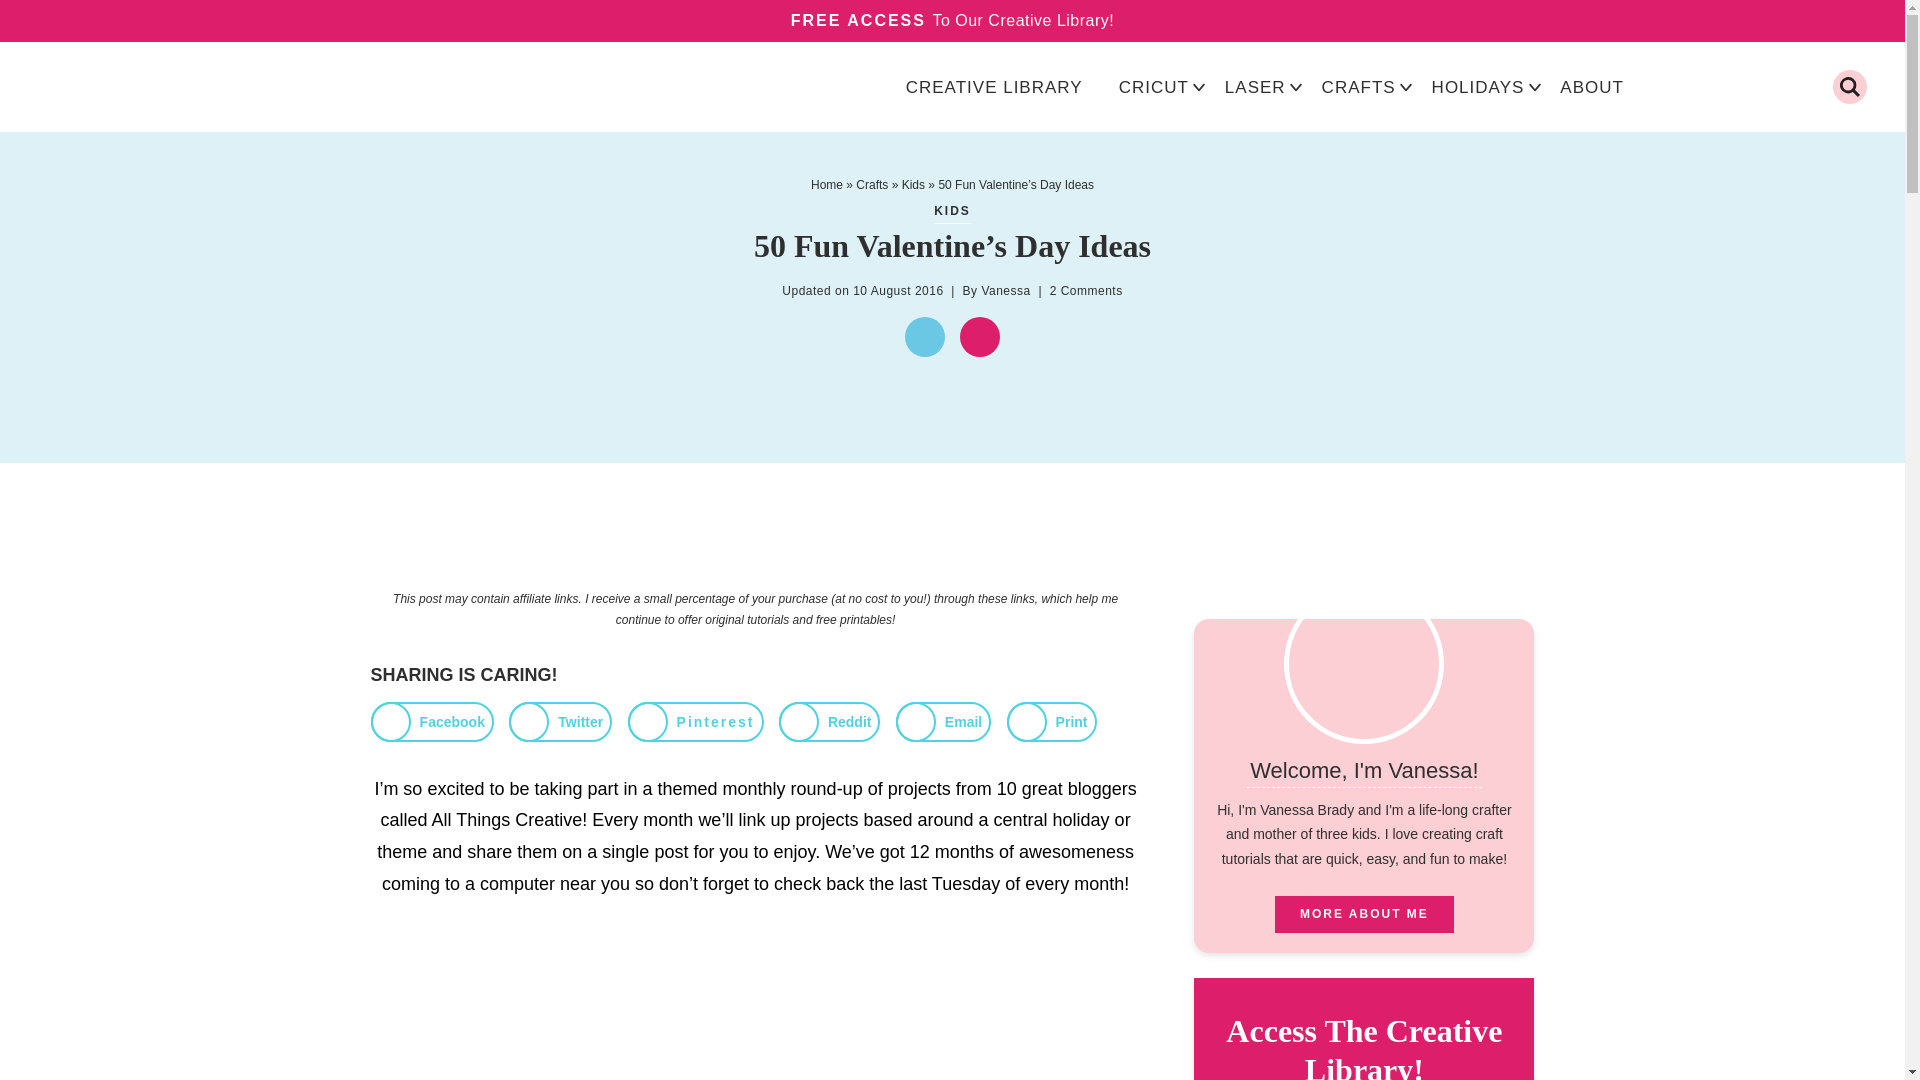 This screenshot has height=1080, width=1920. Describe the element at coordinates (994, 87) in the screenshot. I see `CREATIVE LIBRARY` at that location.